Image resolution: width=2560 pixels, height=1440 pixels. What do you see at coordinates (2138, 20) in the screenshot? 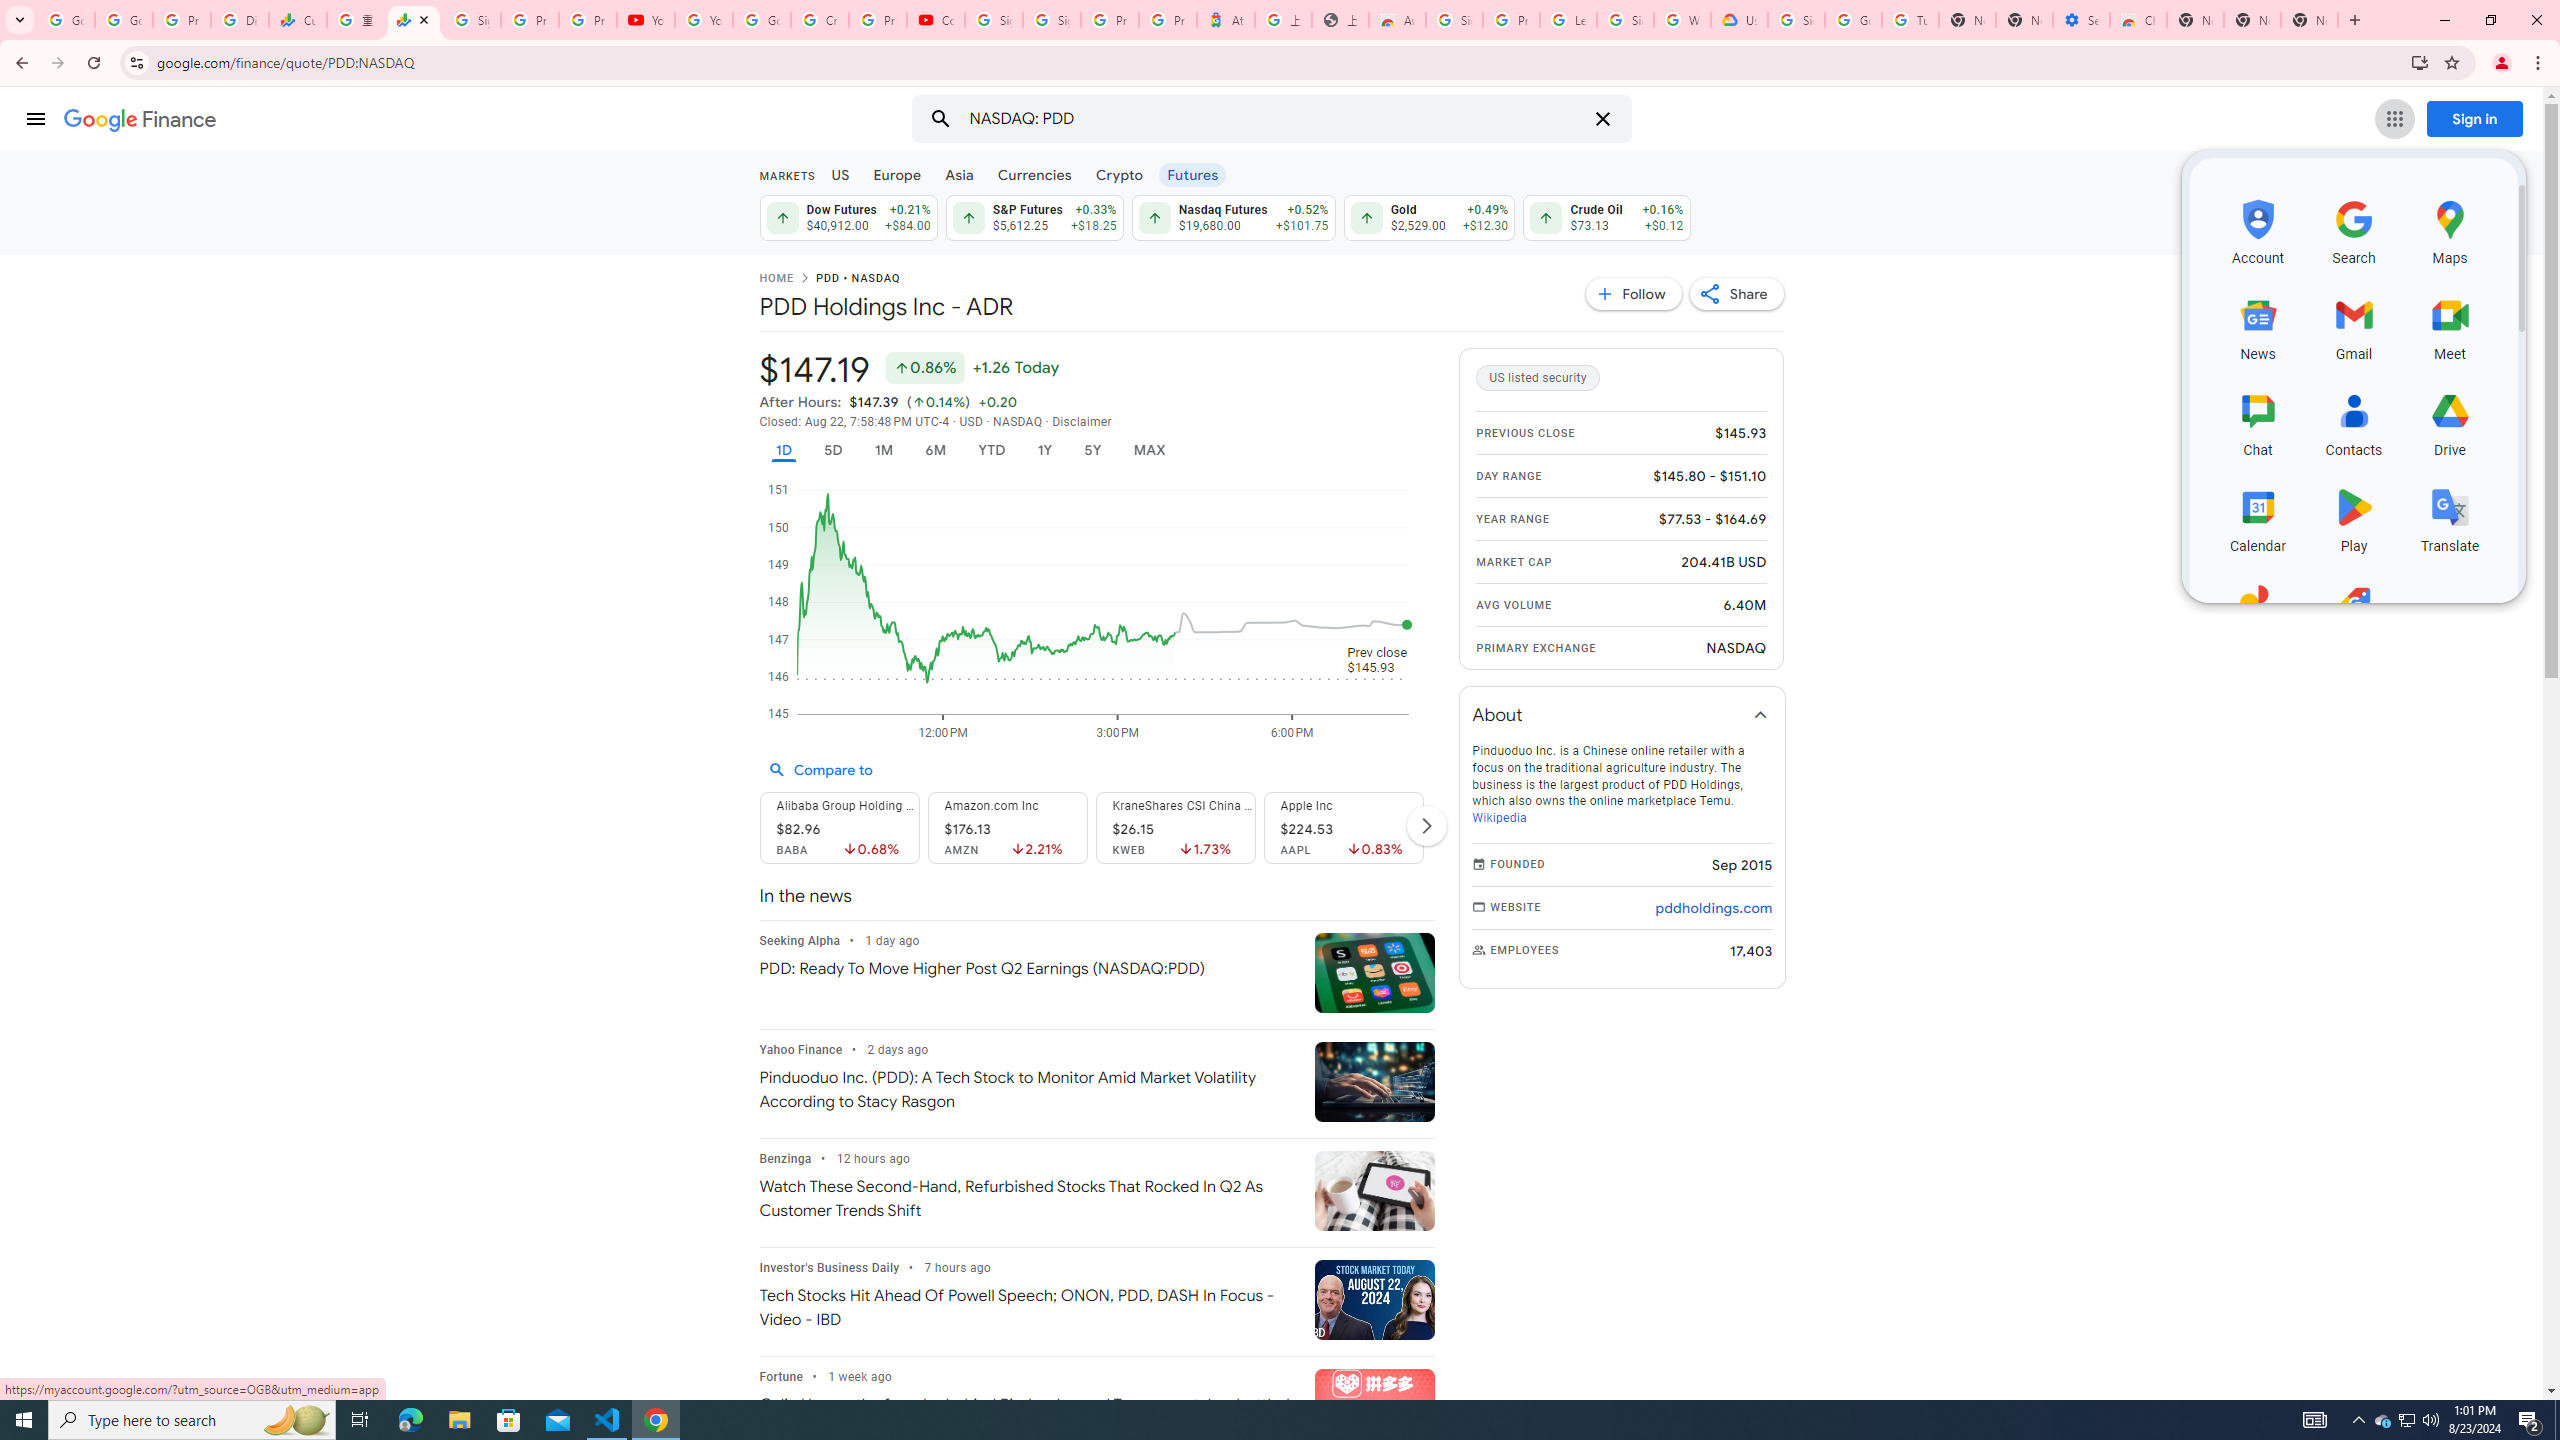
I see `Chrome Web Store - Accessibility extensions` at bounding box center [2138, 20].